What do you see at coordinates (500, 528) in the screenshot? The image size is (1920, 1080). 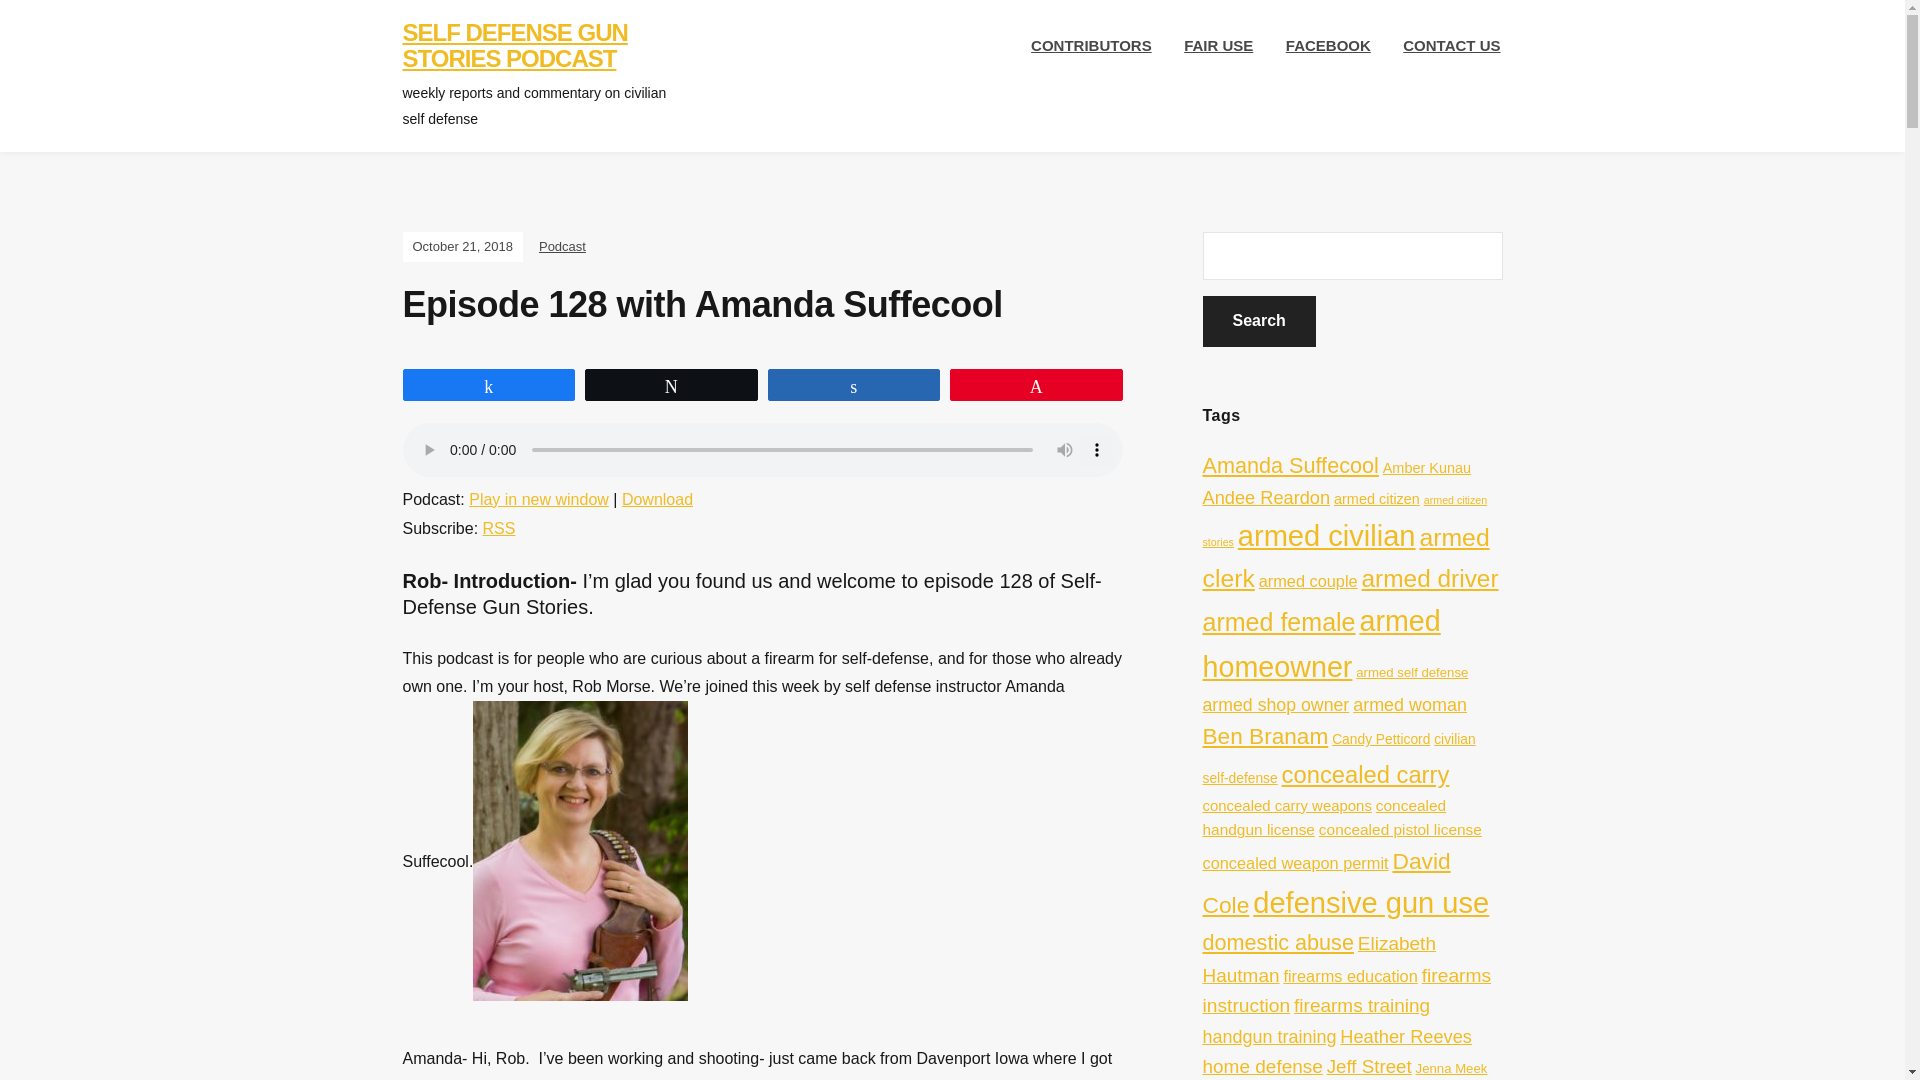 I see `RSS` at bounding box center [500, 528].